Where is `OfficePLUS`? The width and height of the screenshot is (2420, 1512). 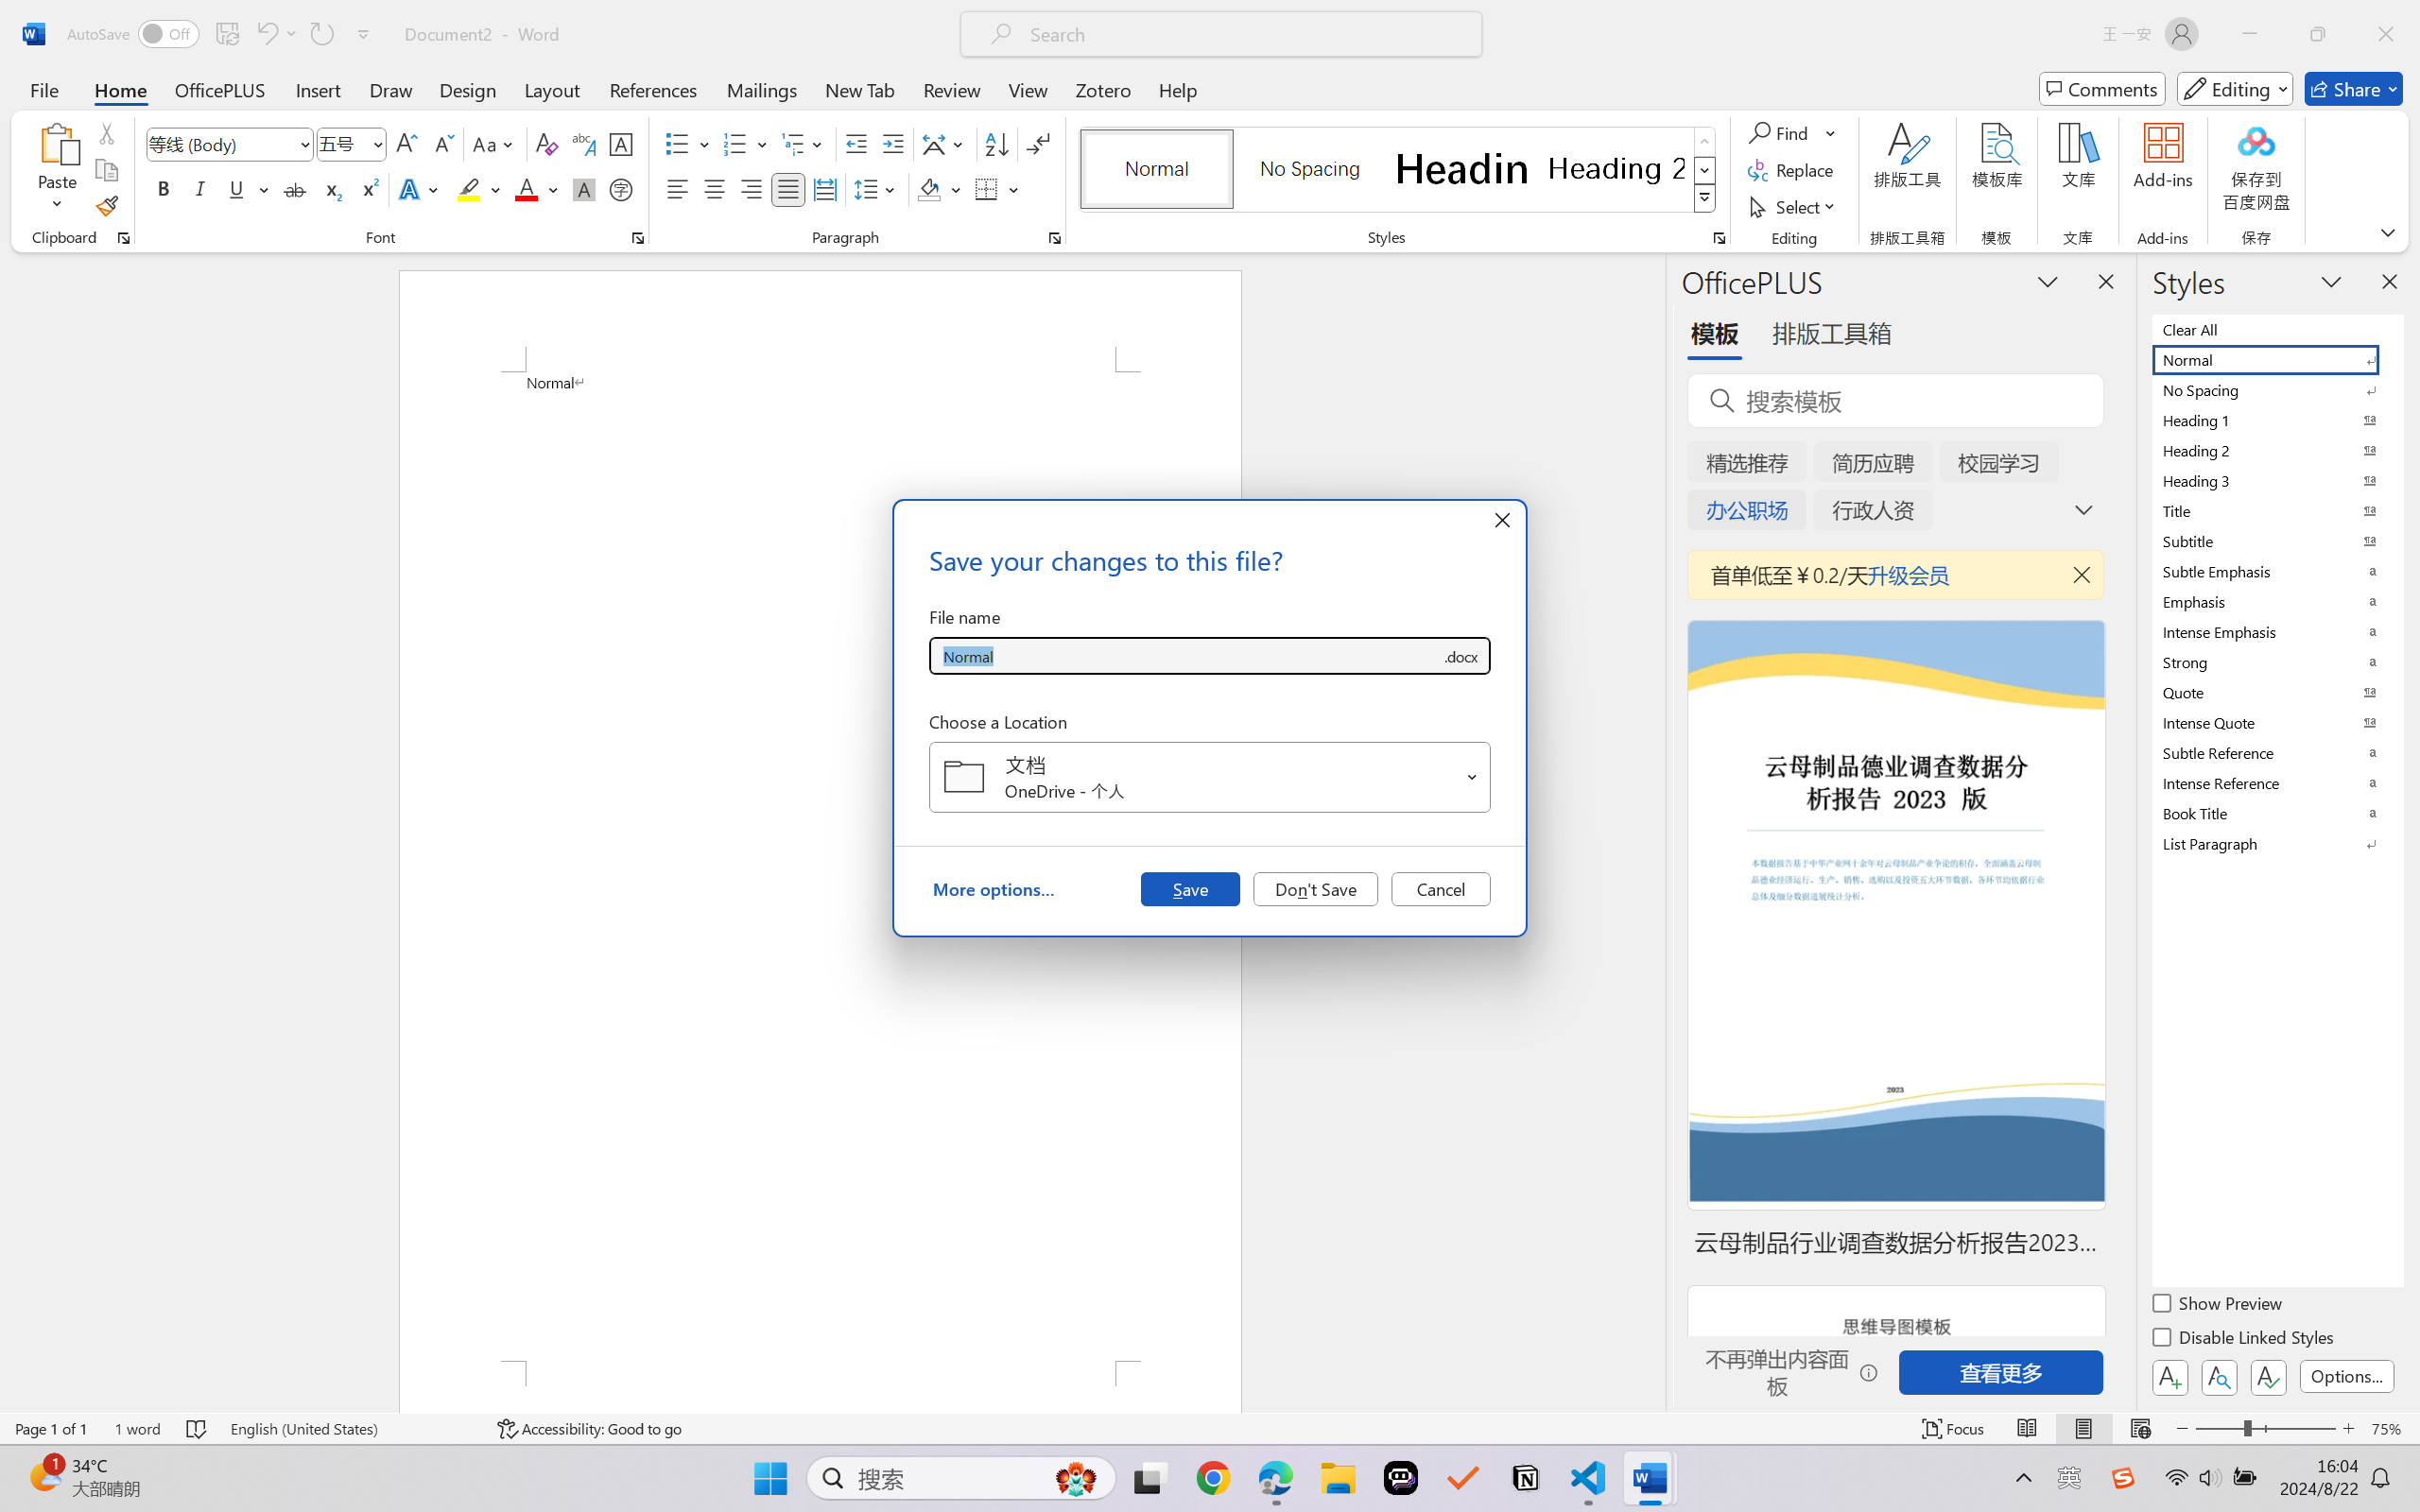
OfficePLUS is located at coordinates (219, 89).